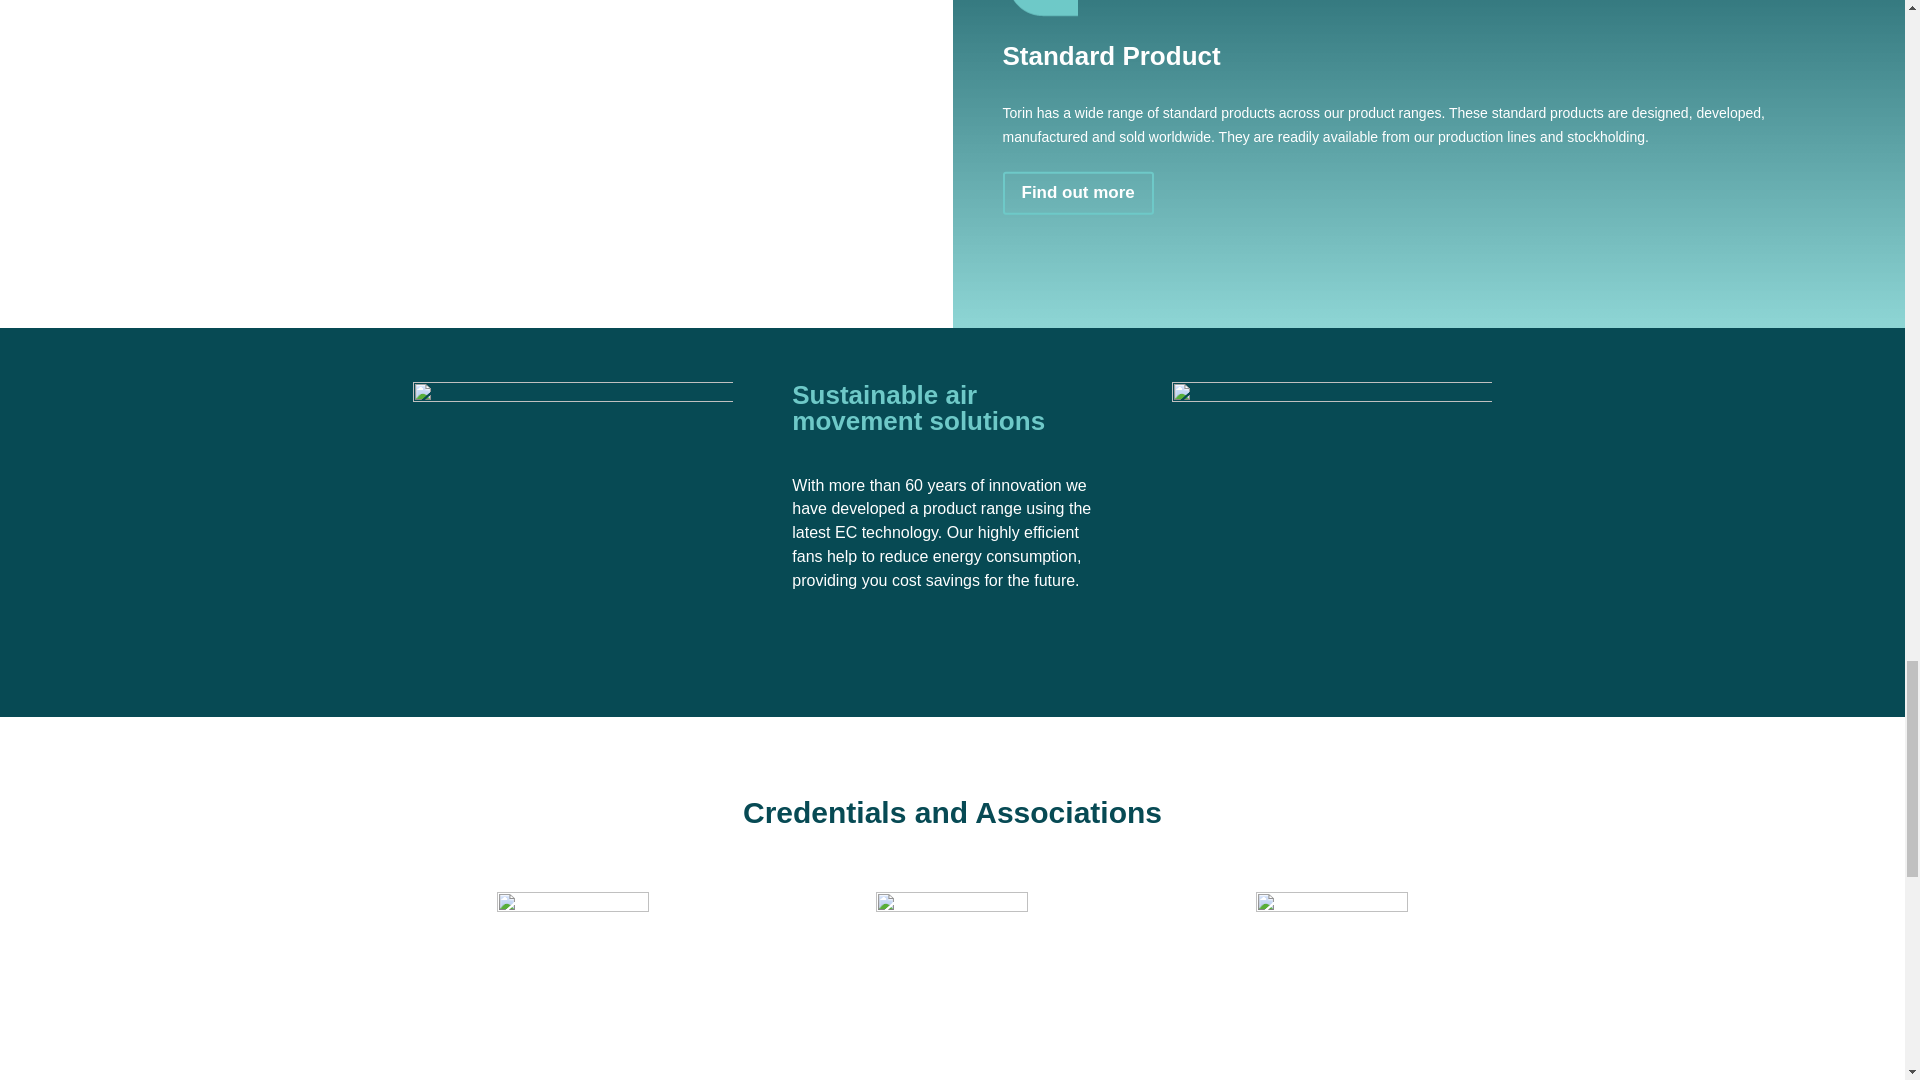  Describe the element at coordinates (951, 968) in the screenshot. I see `Credentials - ErP` at that location.